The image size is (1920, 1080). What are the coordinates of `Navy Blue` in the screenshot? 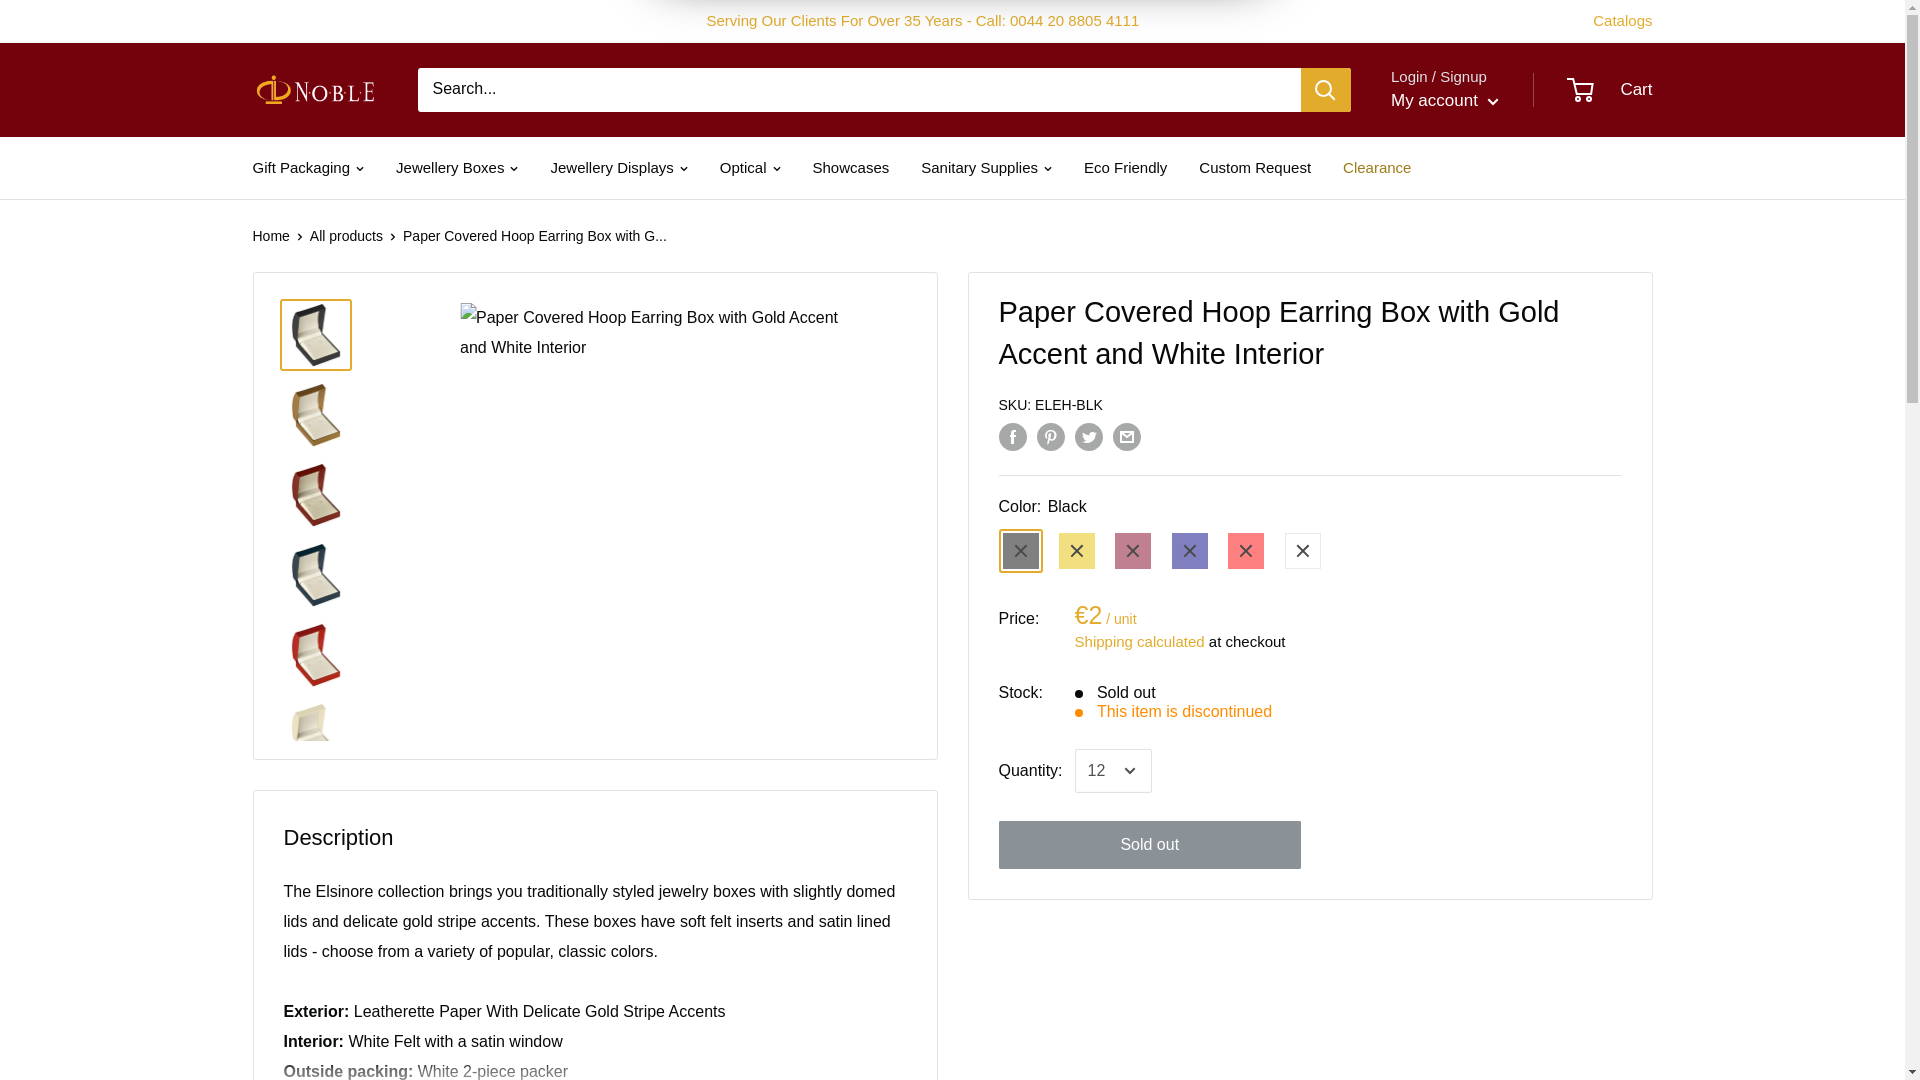 It's located at (1189, 551).